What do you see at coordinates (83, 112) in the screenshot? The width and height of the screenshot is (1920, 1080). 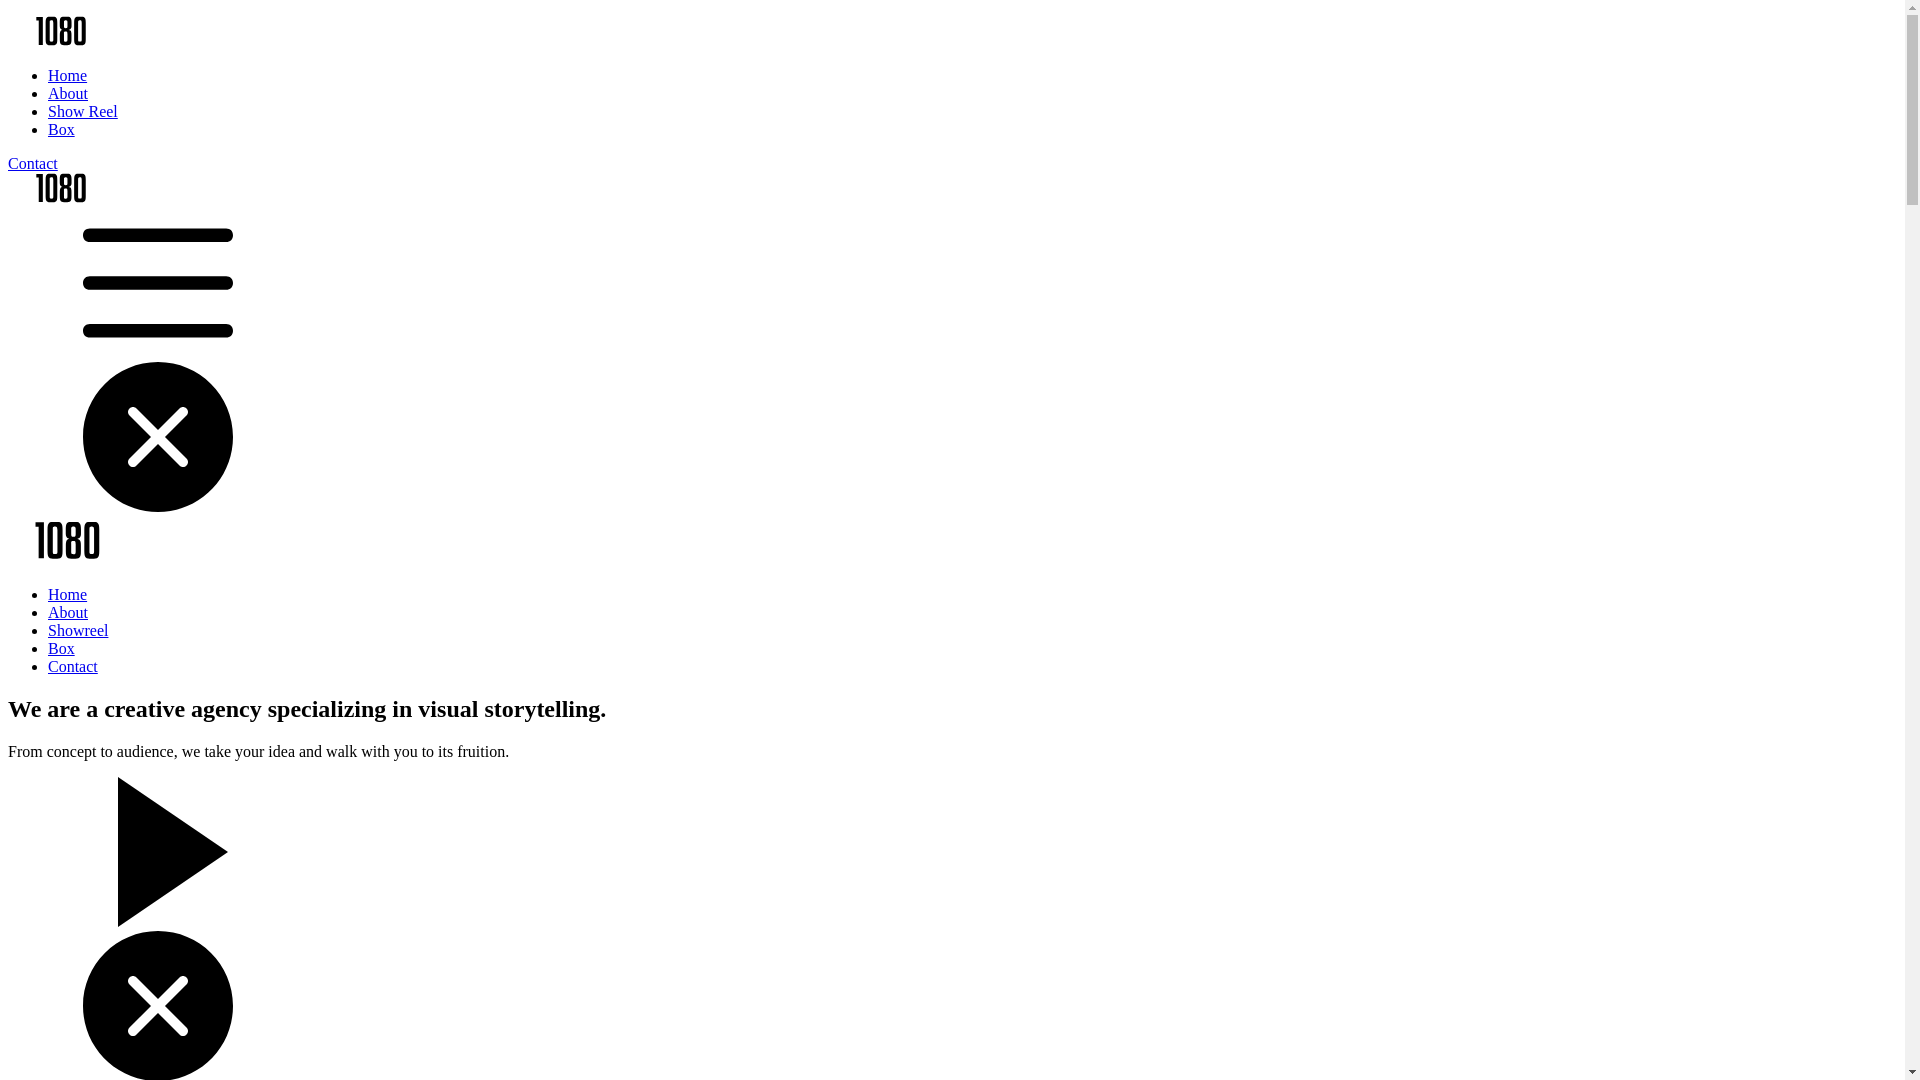 I see `Show Reel` at bounding box center [83, 112].